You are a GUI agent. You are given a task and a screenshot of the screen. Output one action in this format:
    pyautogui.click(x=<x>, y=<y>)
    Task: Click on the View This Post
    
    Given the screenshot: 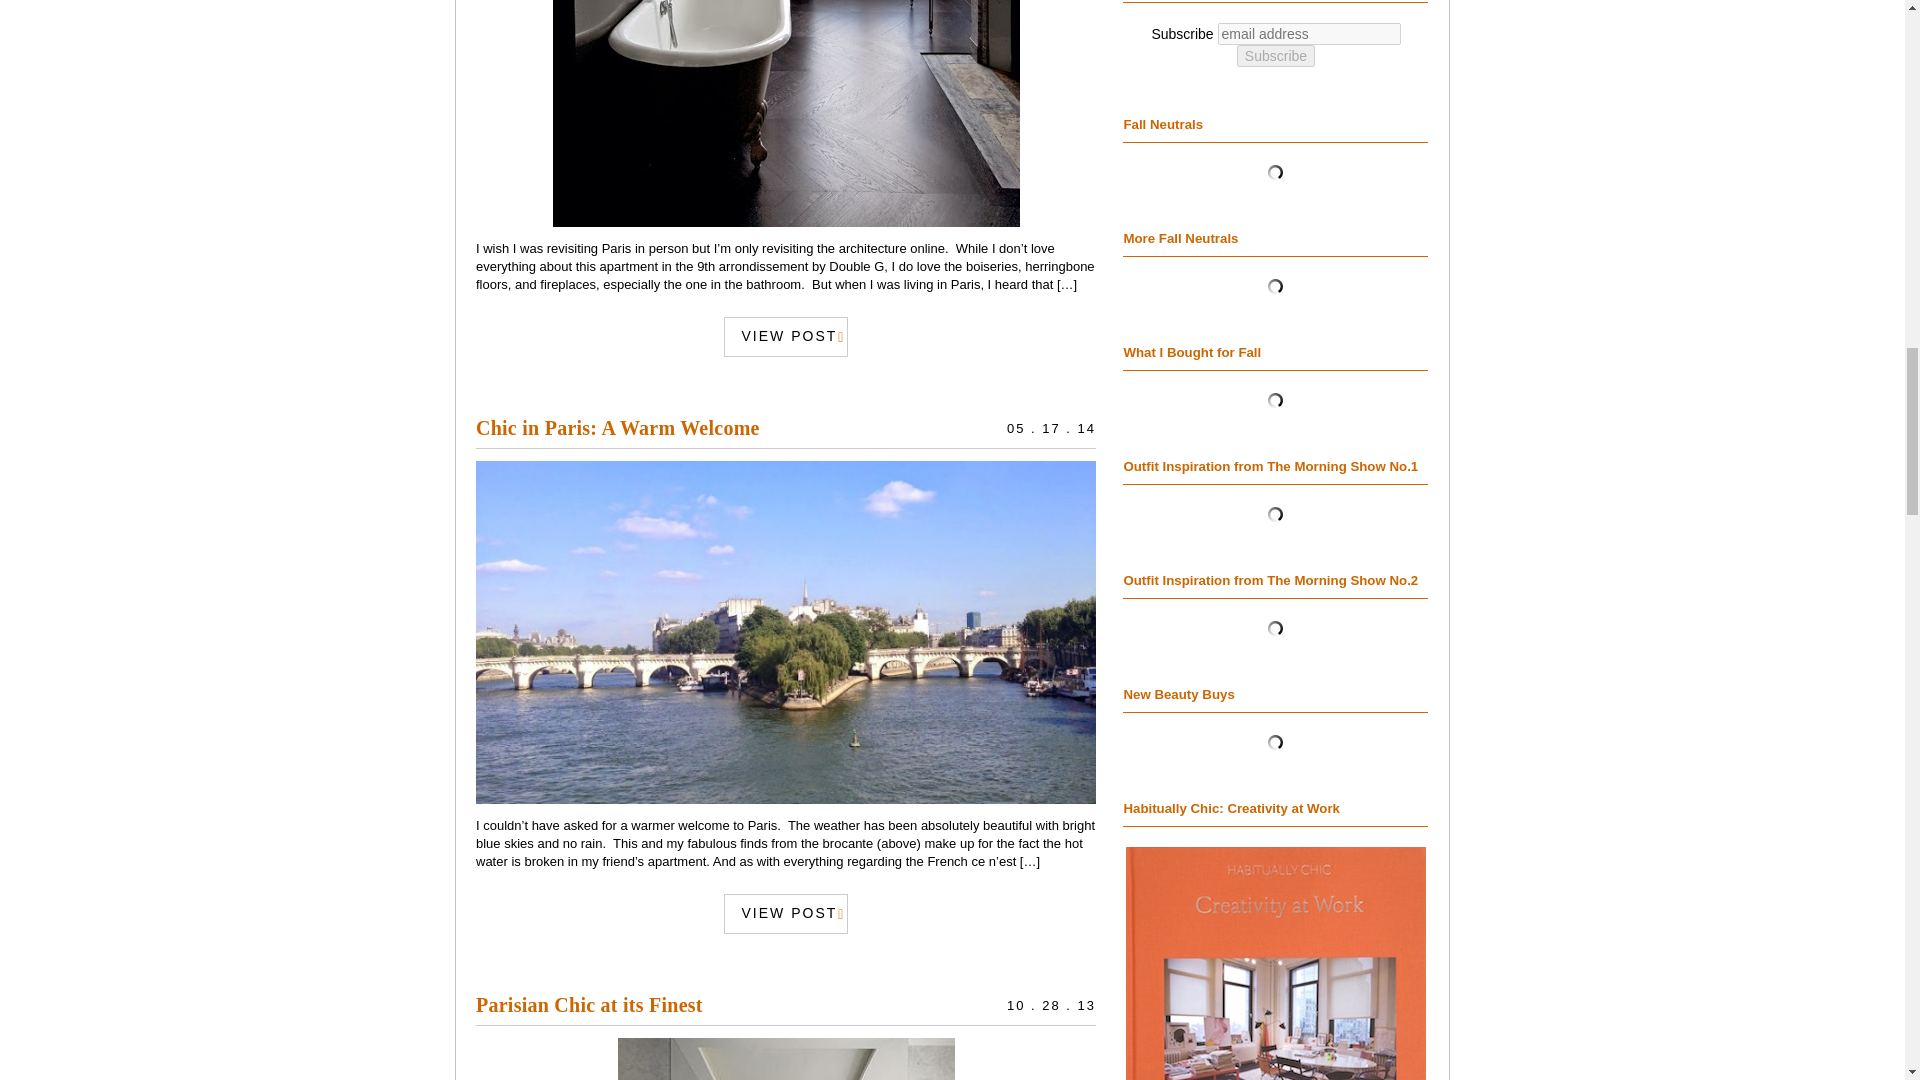 What is the action you would take?
    pyautogui.click(x=786, y=113)
    